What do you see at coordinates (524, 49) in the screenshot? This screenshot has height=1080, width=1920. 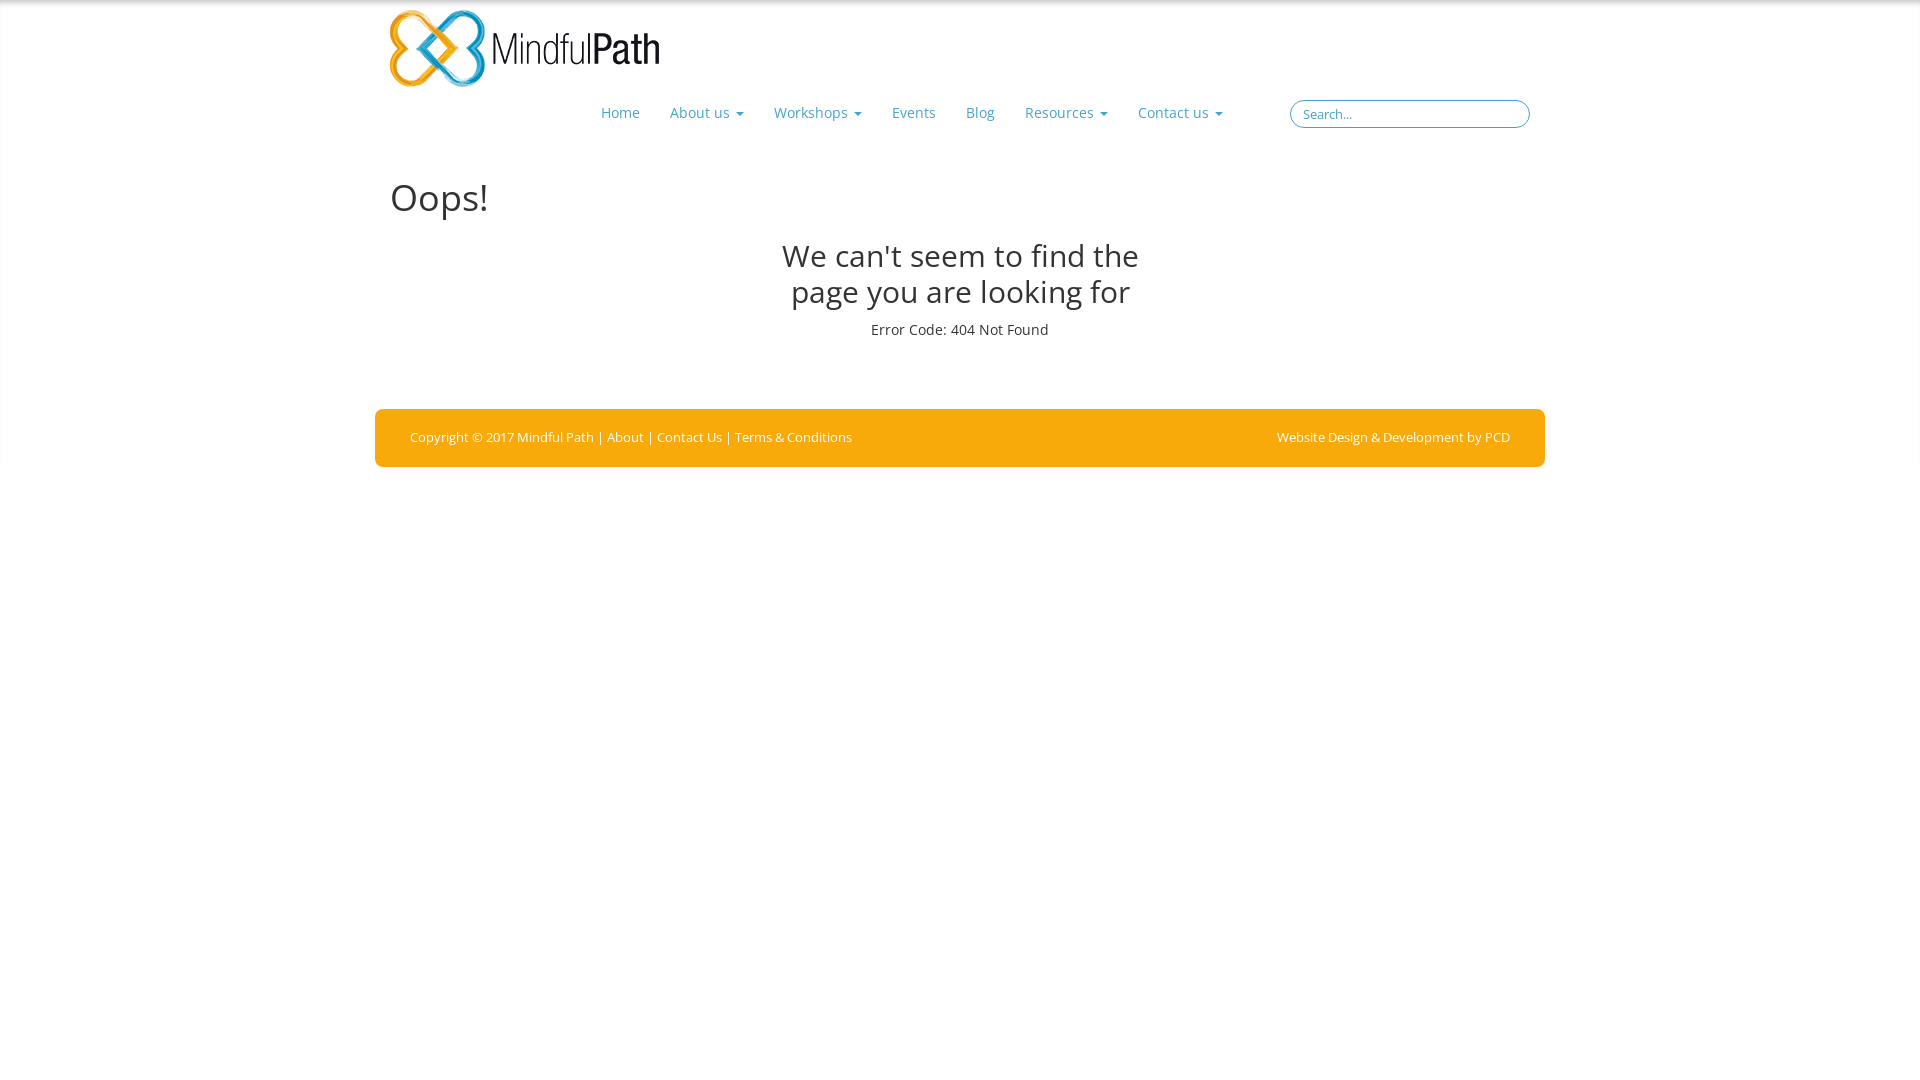 I see `MindfulPath` at bounding box center [524, 49].